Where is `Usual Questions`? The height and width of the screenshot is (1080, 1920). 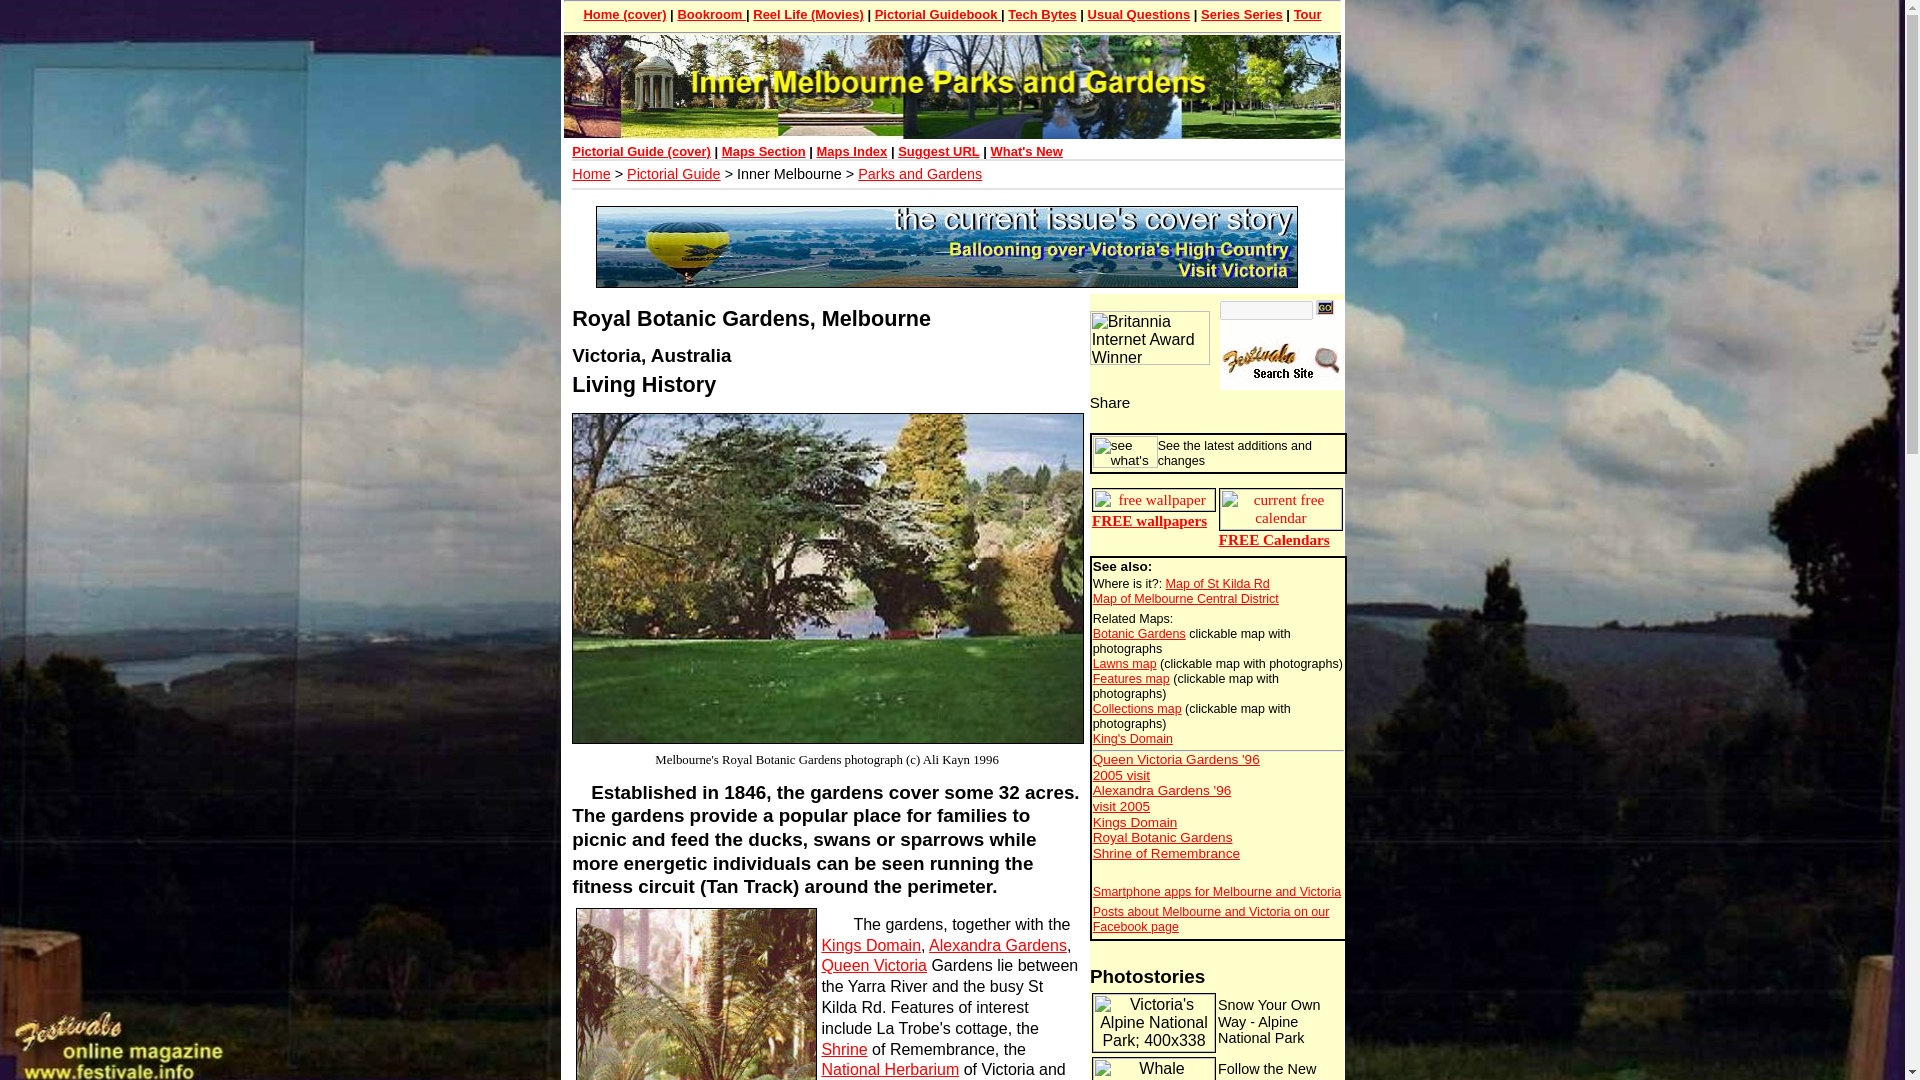 Usual Questions is located at coordinates (1139, 14).